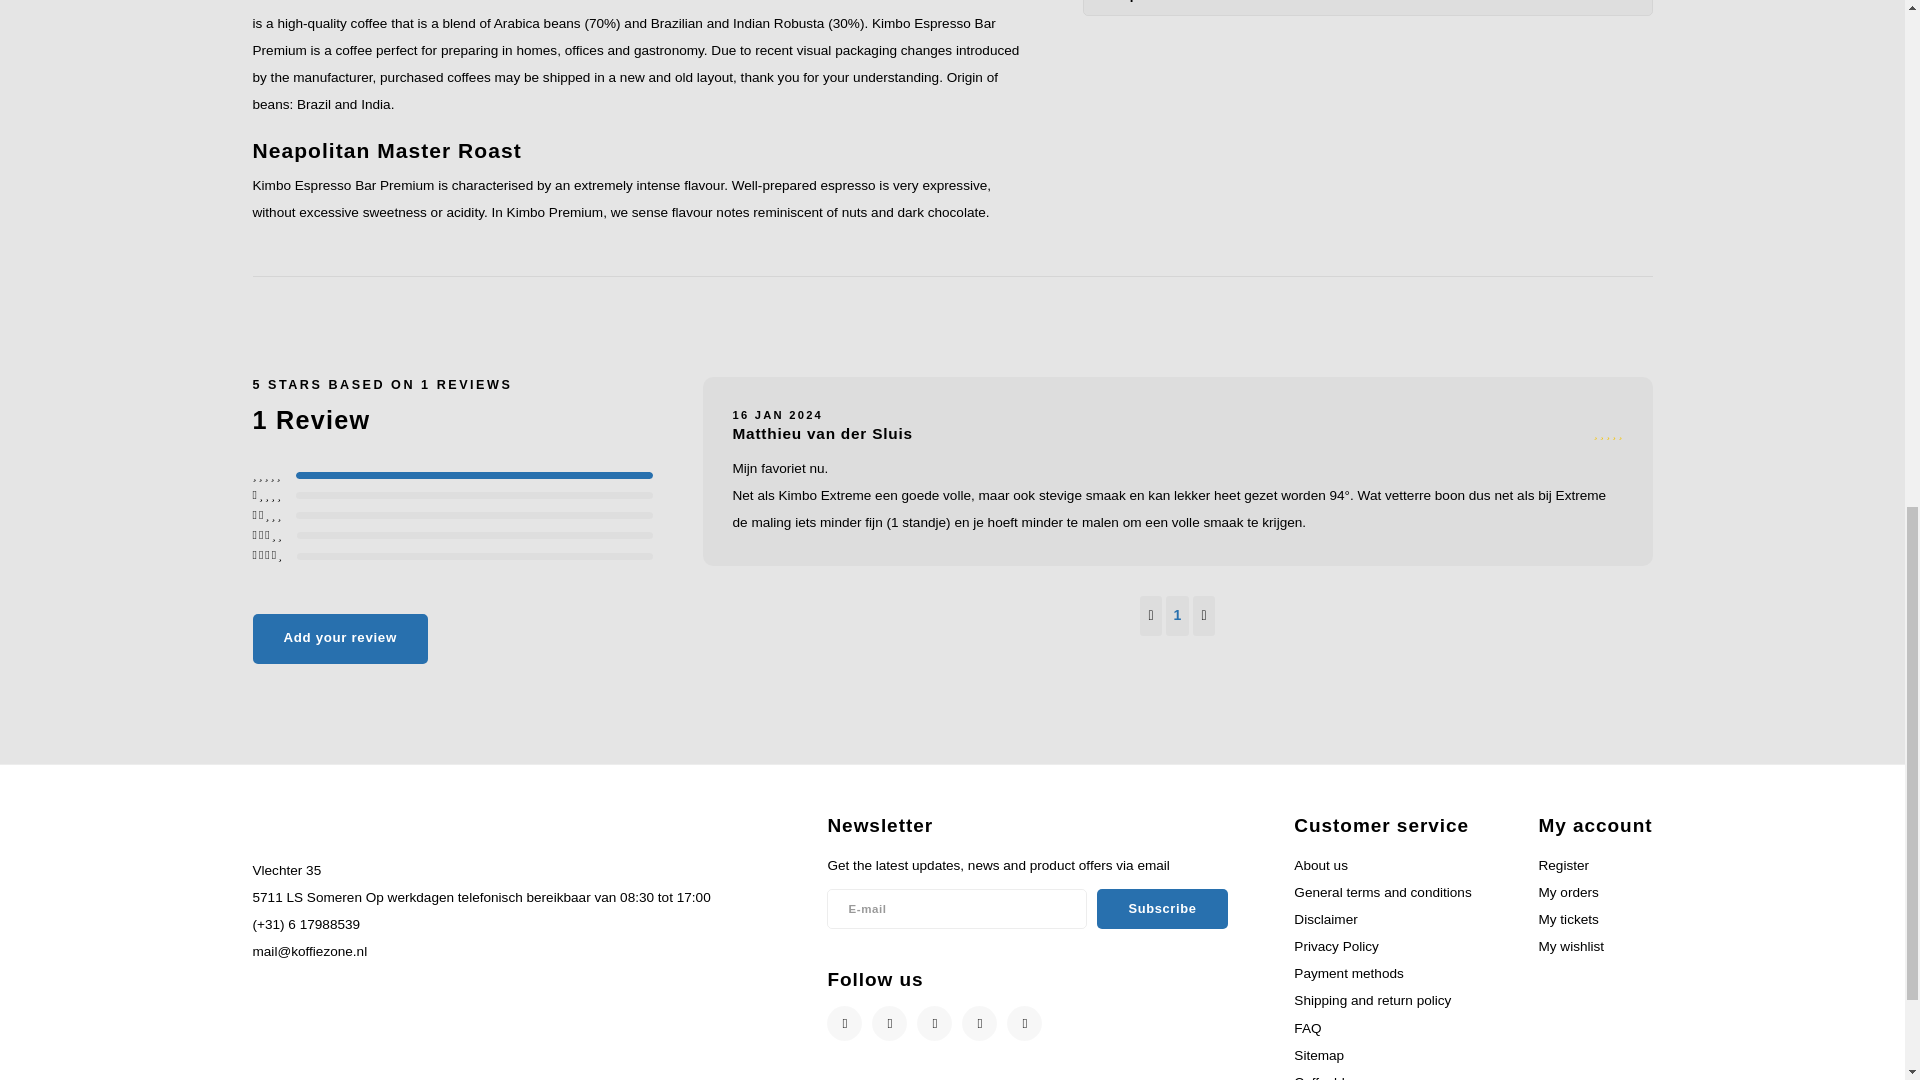 This screenshot has width=1920, height=1080. Describe the element at coordinates (1161, 908) in the screenshot. I see `Subscribe` at that location.